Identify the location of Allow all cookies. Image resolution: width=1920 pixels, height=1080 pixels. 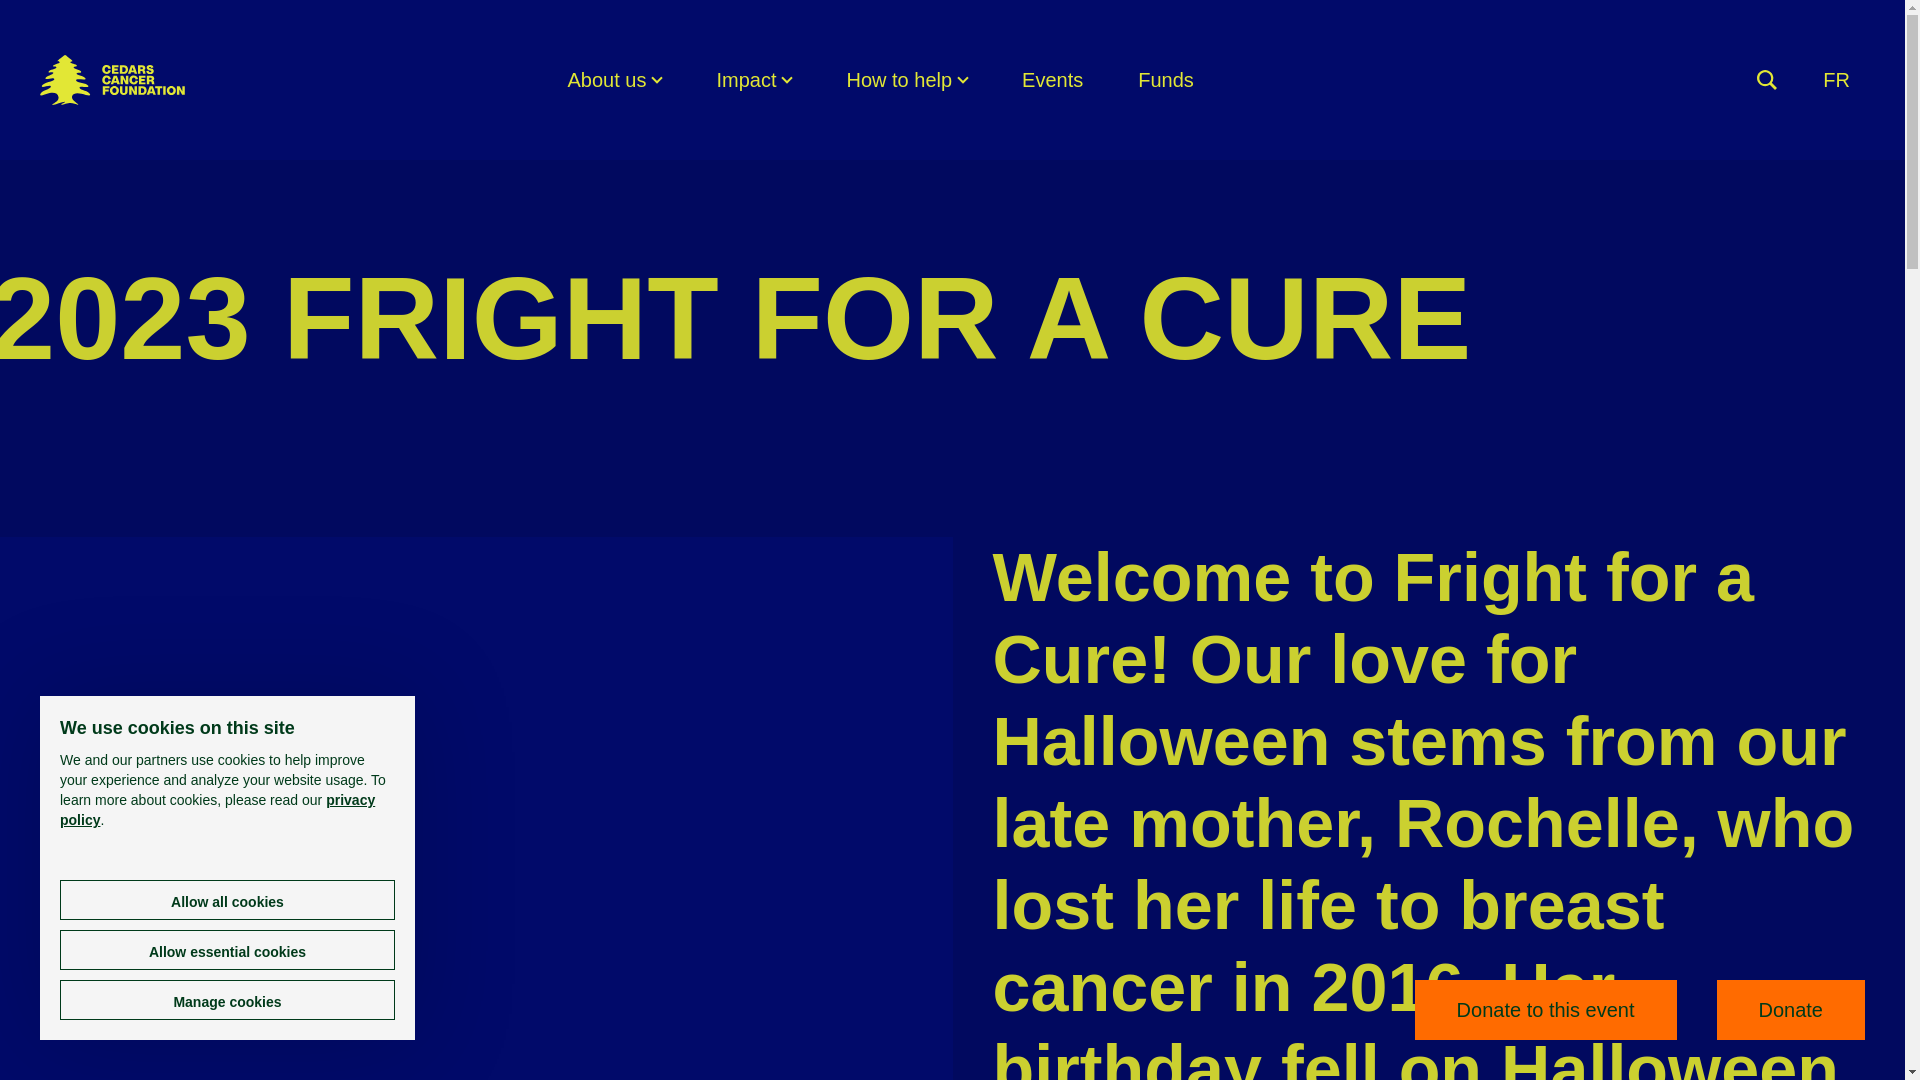
(227, 900).